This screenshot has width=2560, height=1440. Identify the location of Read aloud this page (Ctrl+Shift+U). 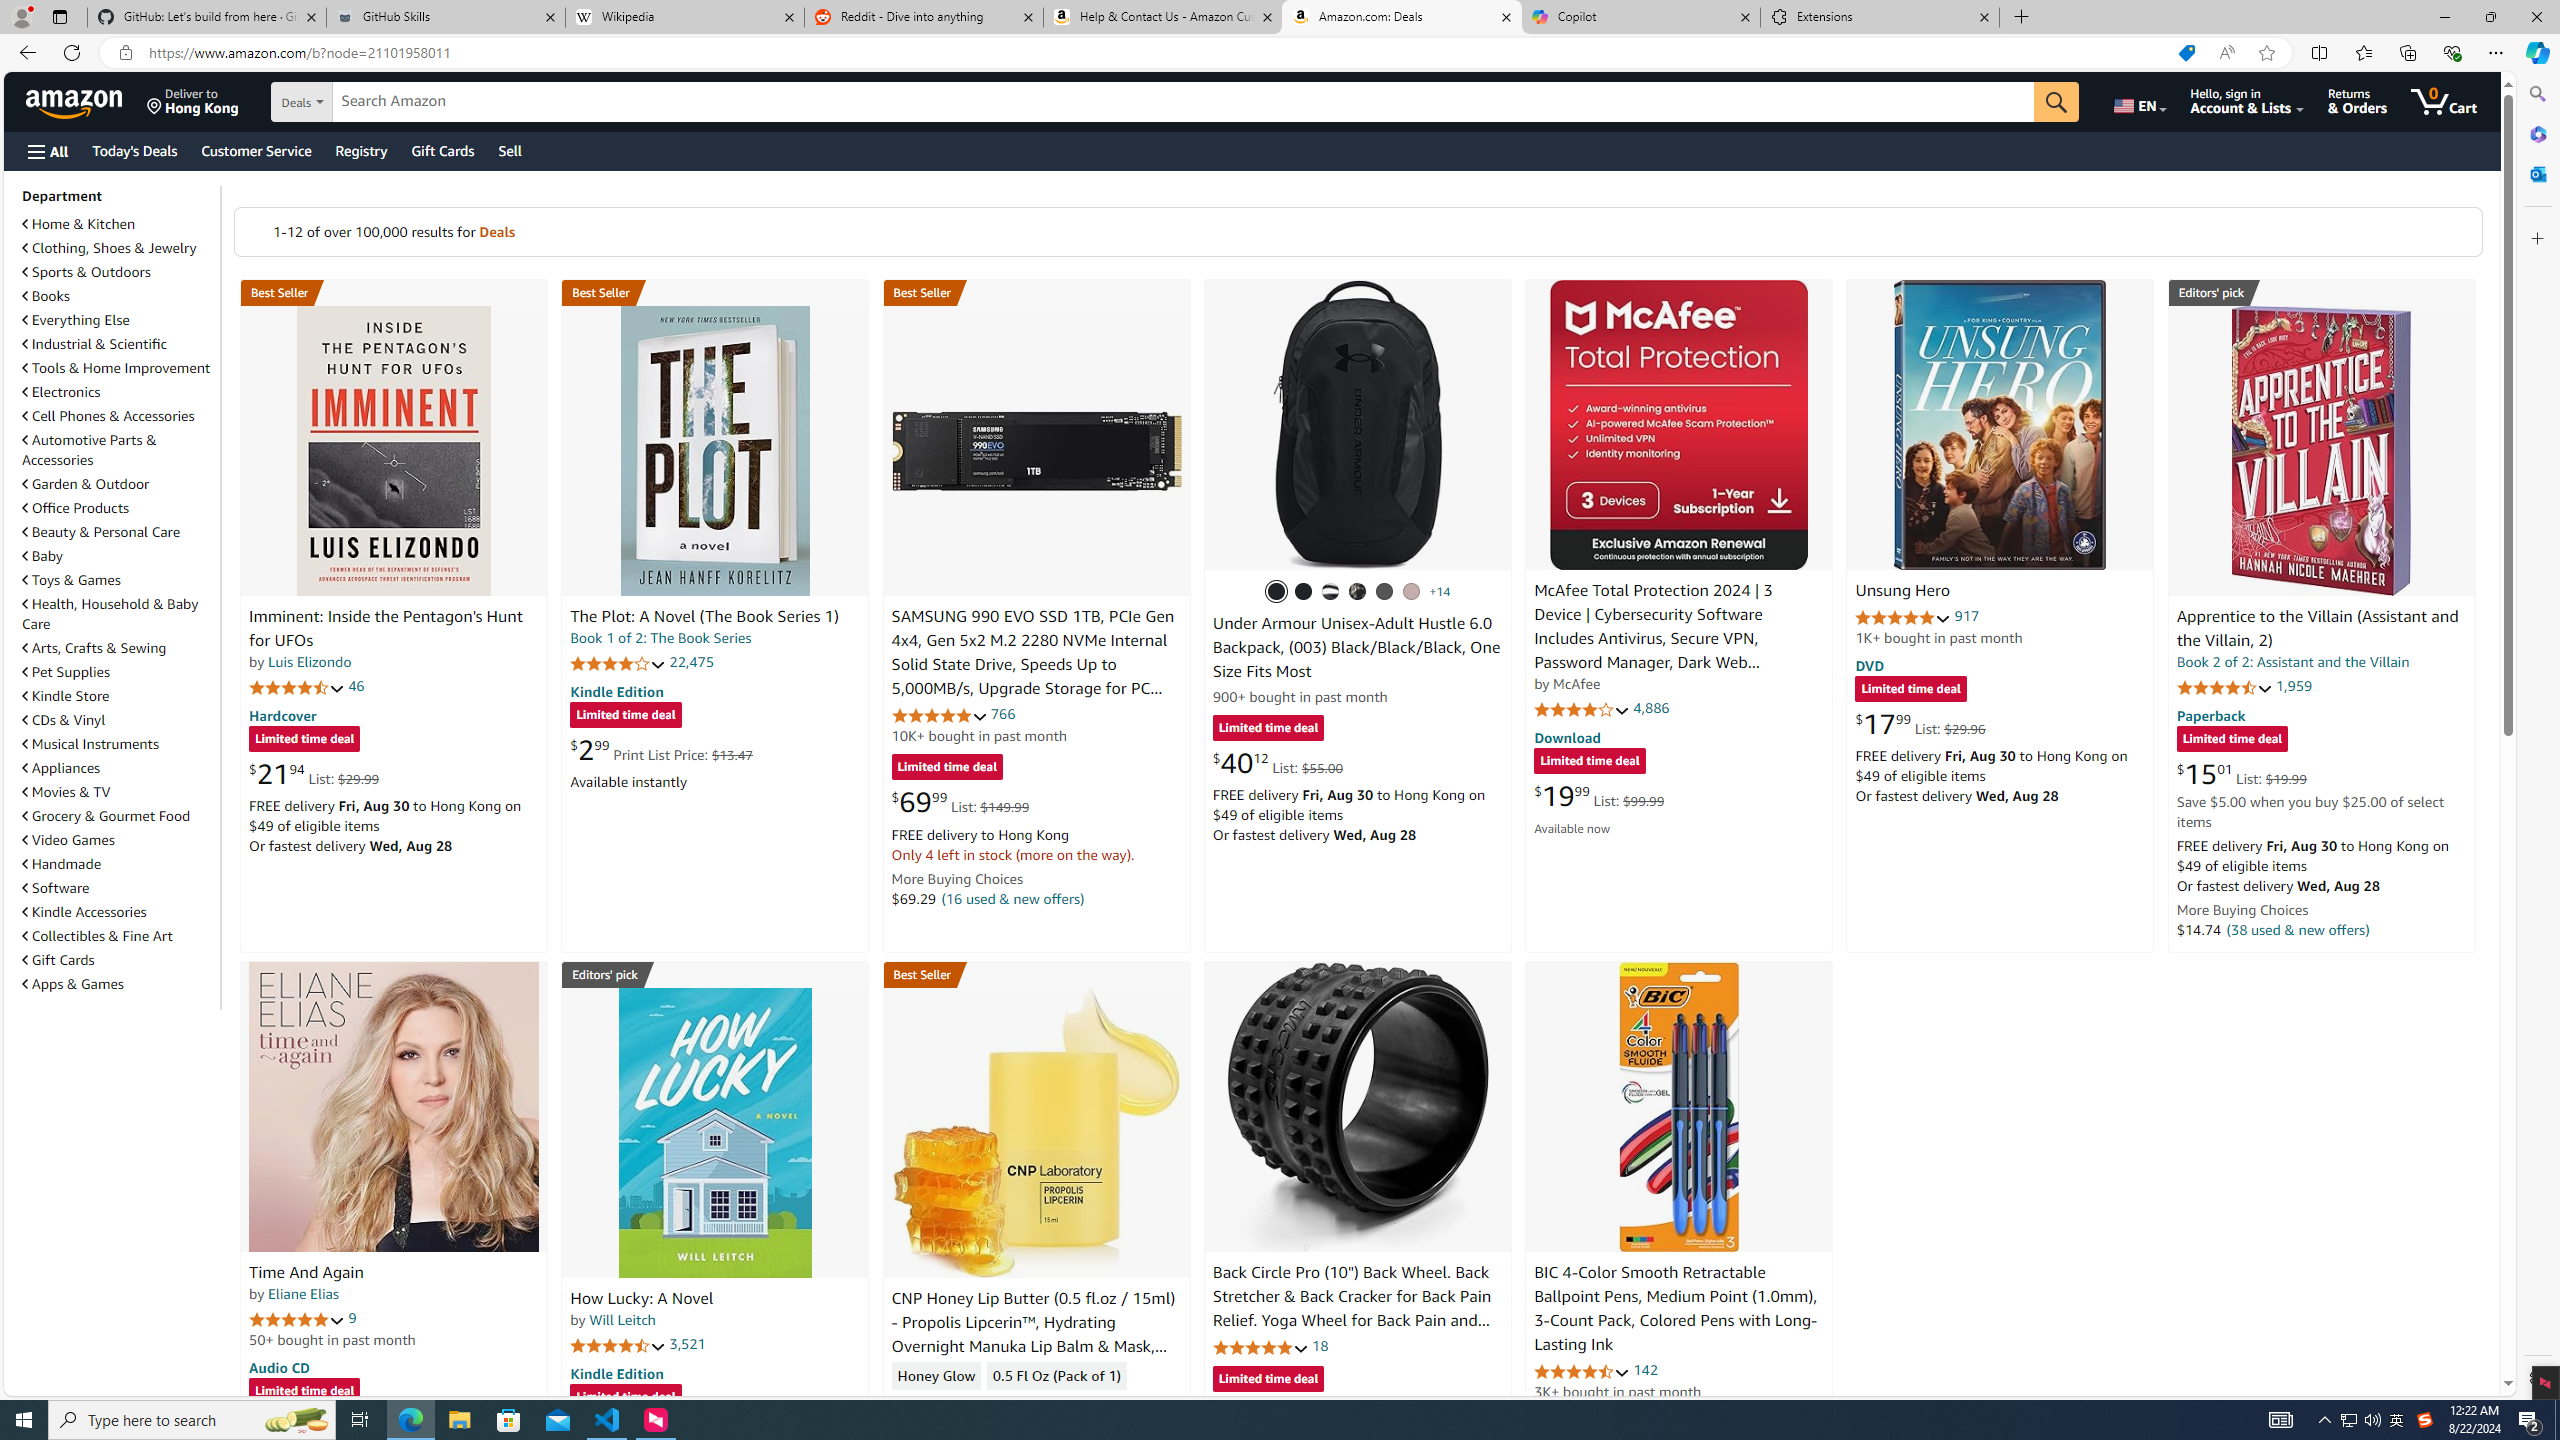
(2226, 53).